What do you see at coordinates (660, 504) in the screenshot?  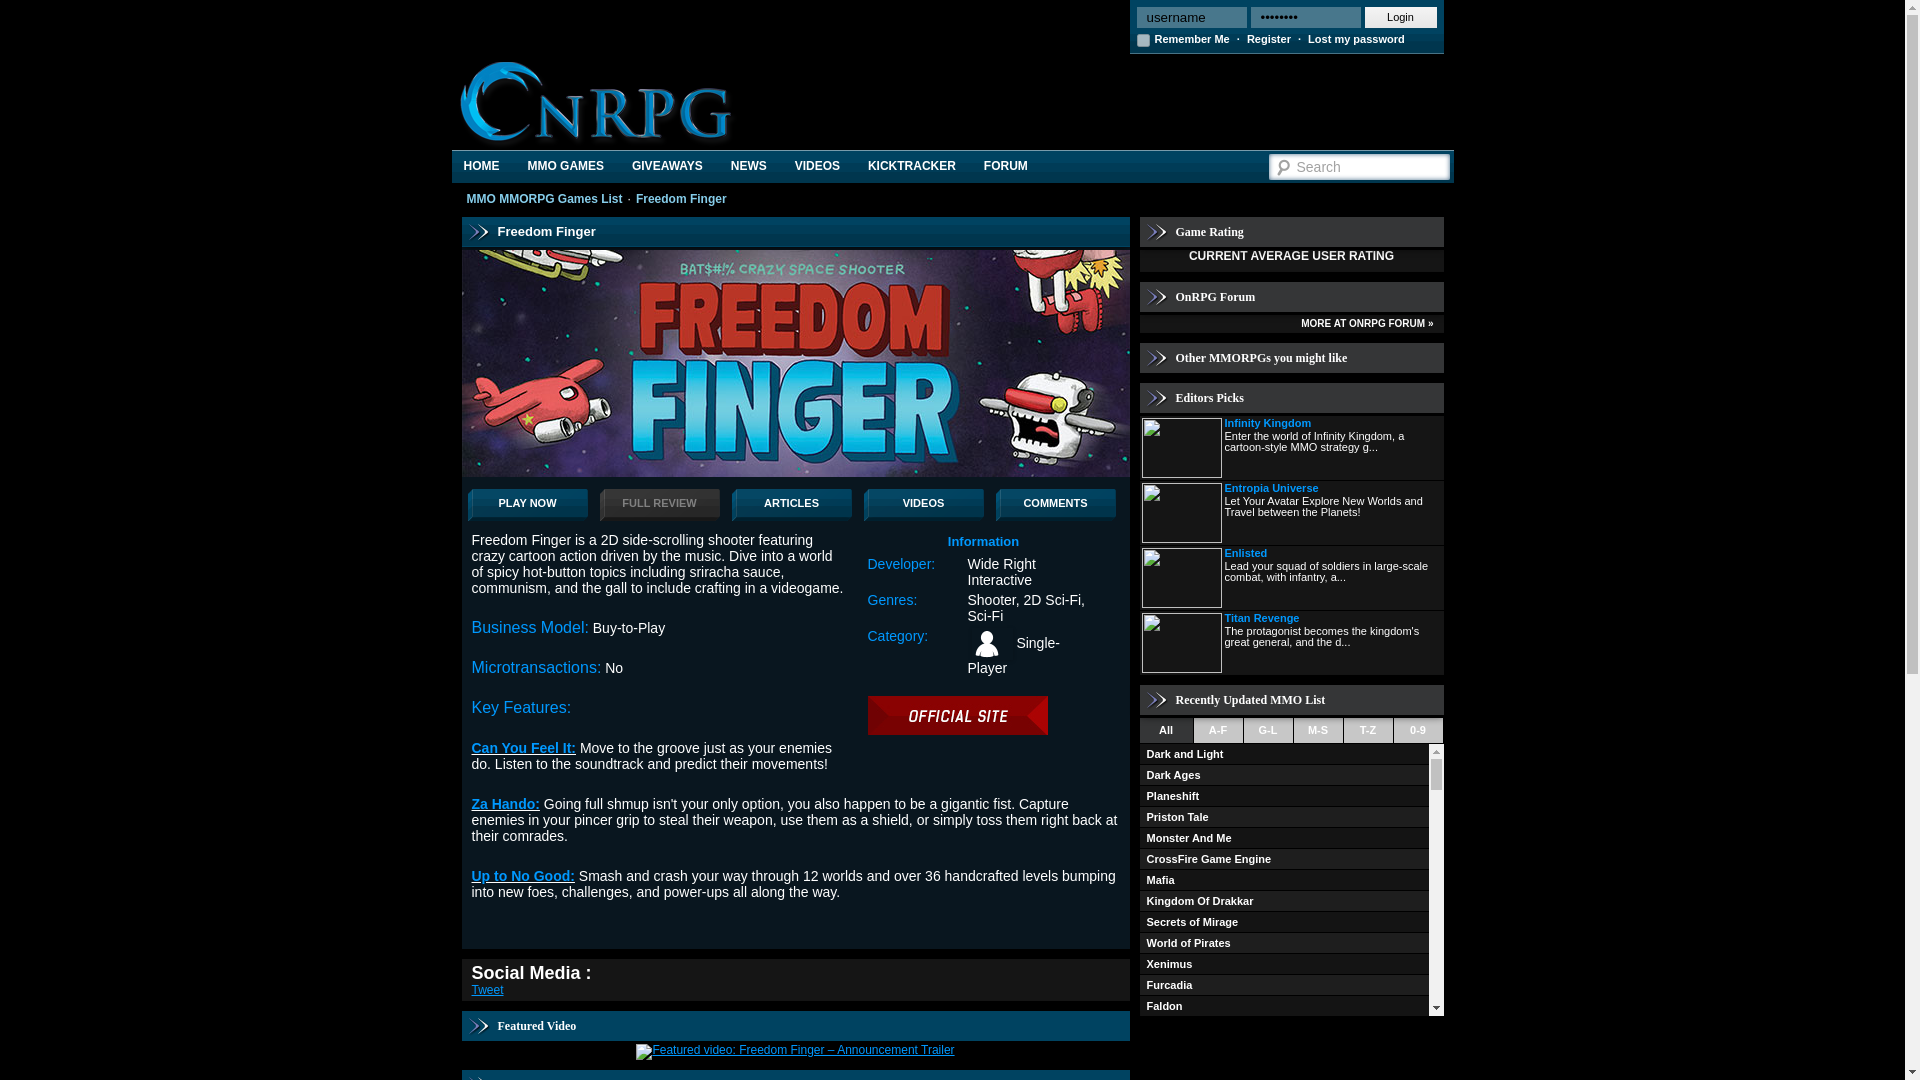 I see `FULL REVIEW` at bounding box center [660, 504].